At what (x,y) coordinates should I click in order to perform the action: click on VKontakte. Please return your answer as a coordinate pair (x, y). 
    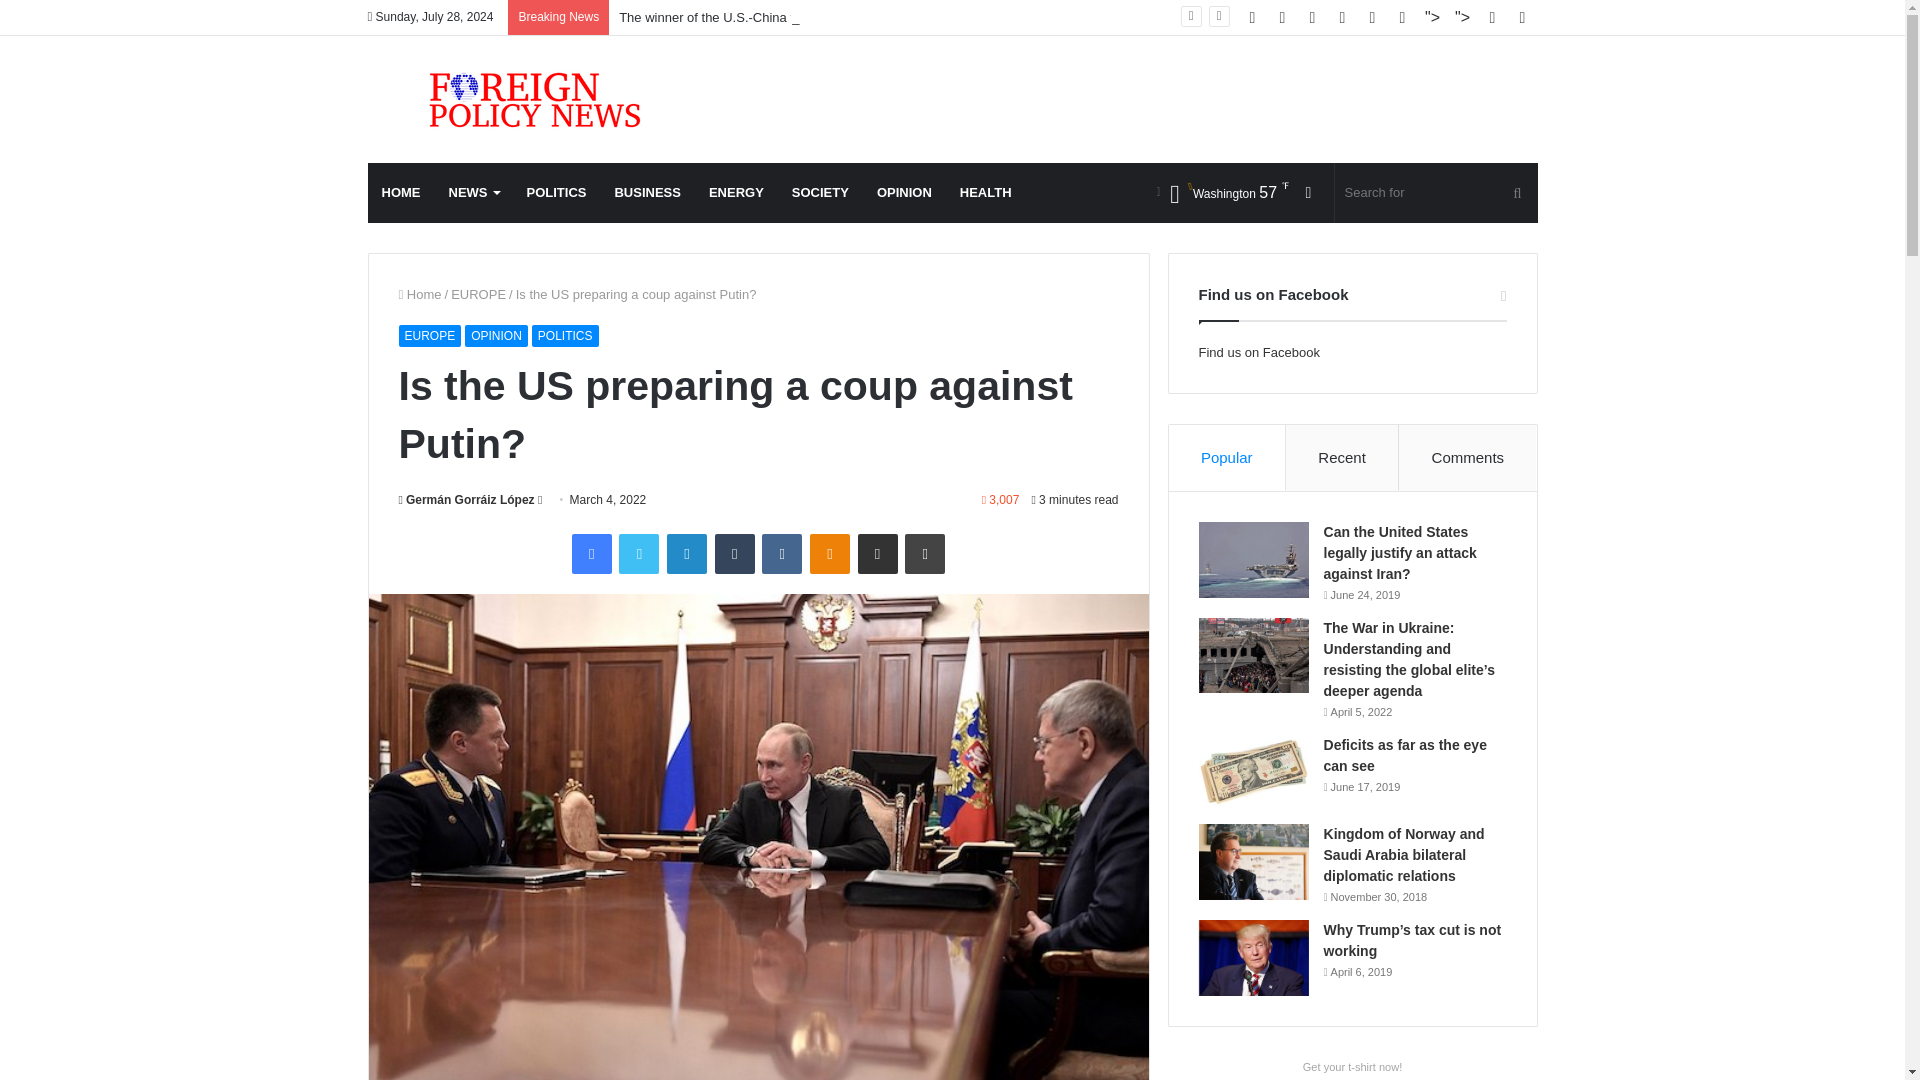
    Looking at the image, I should click on (782, 553).